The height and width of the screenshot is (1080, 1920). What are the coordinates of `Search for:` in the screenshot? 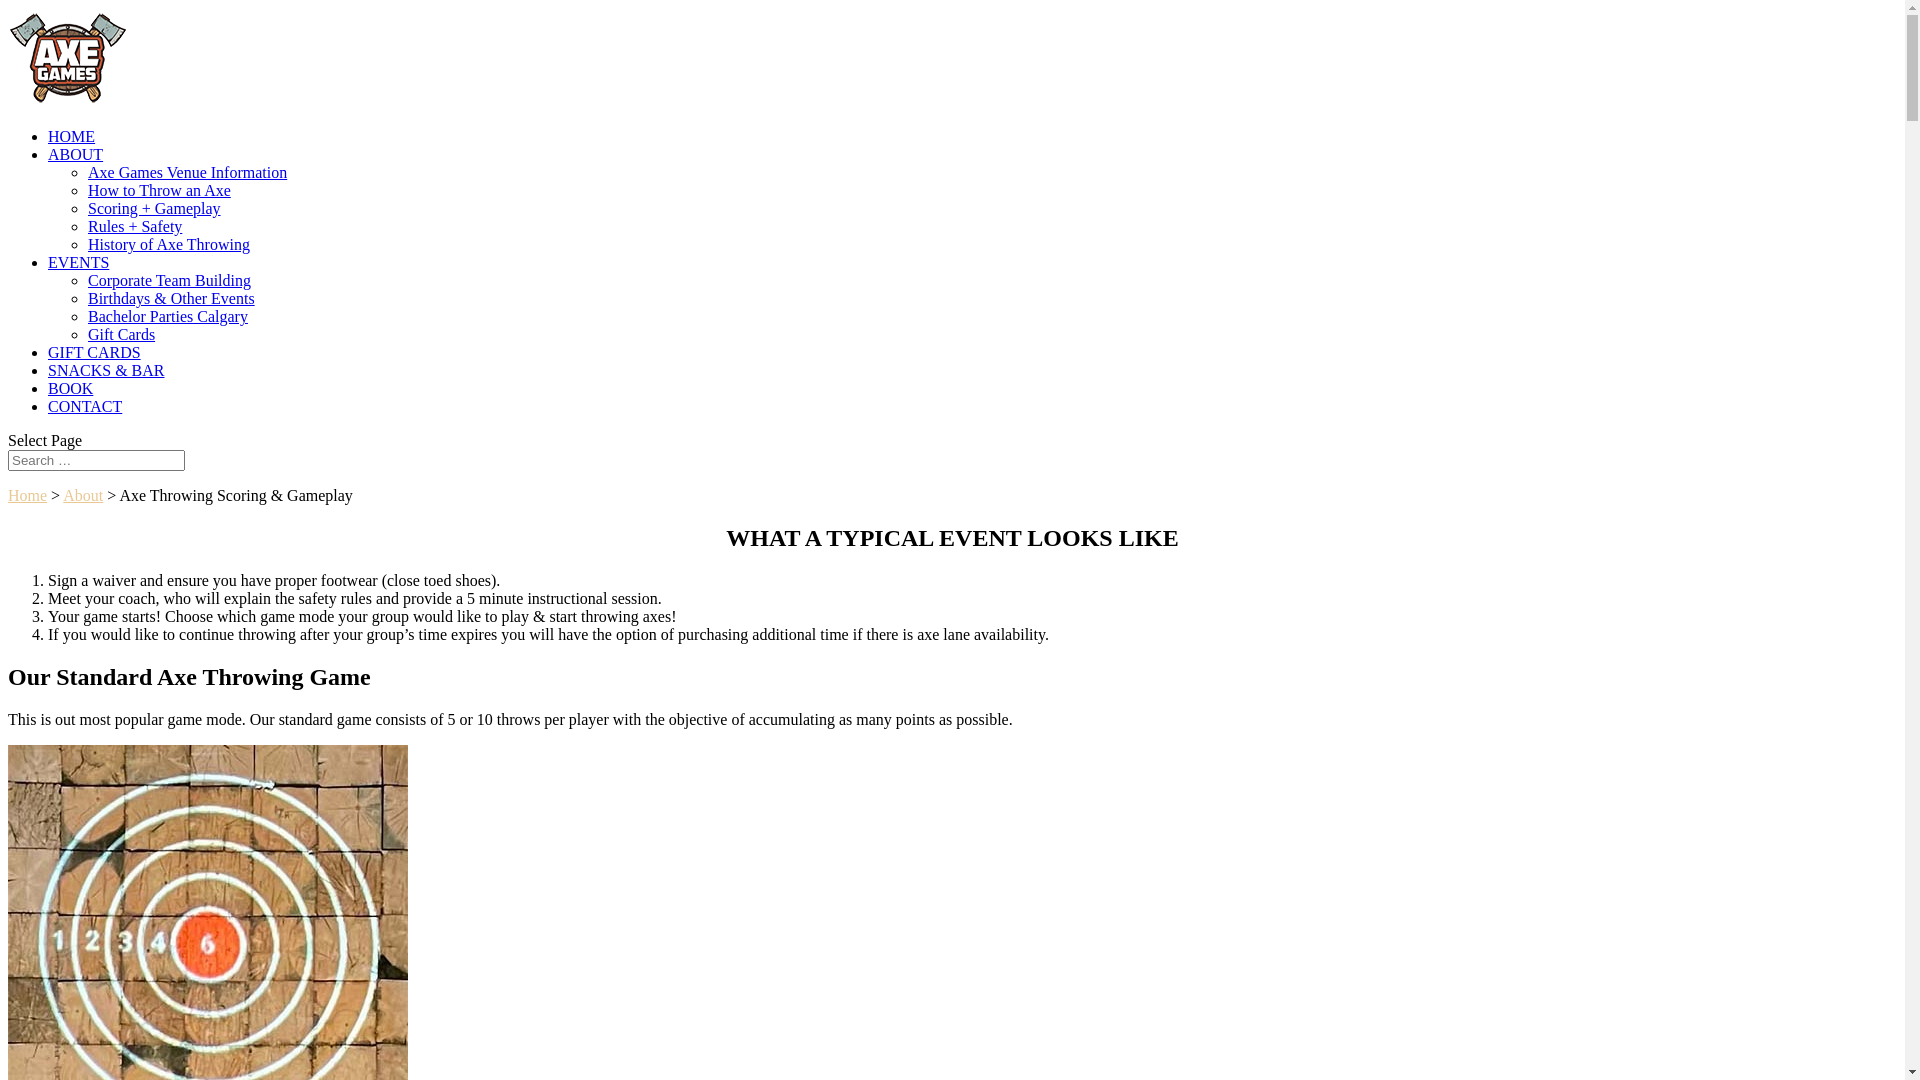 It's located at (96, 460).